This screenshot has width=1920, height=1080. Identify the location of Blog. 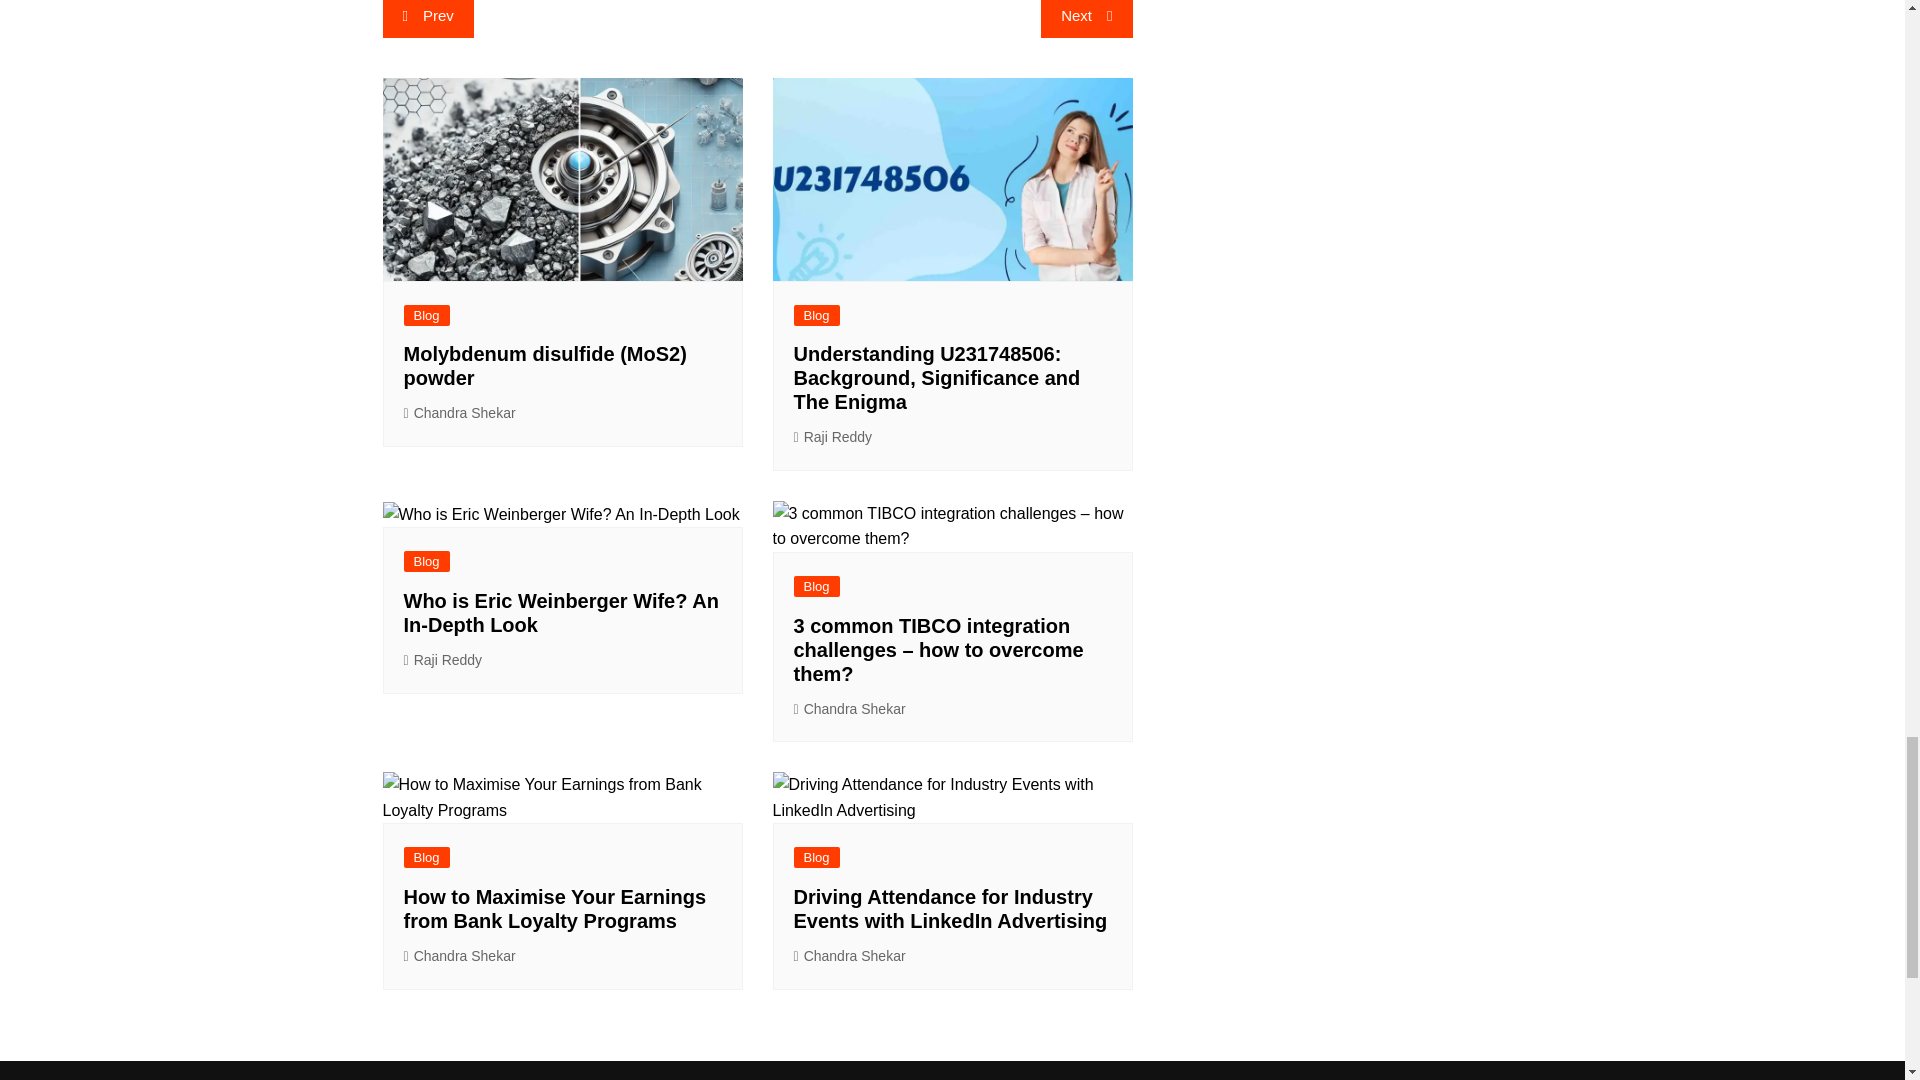
(426, 315).